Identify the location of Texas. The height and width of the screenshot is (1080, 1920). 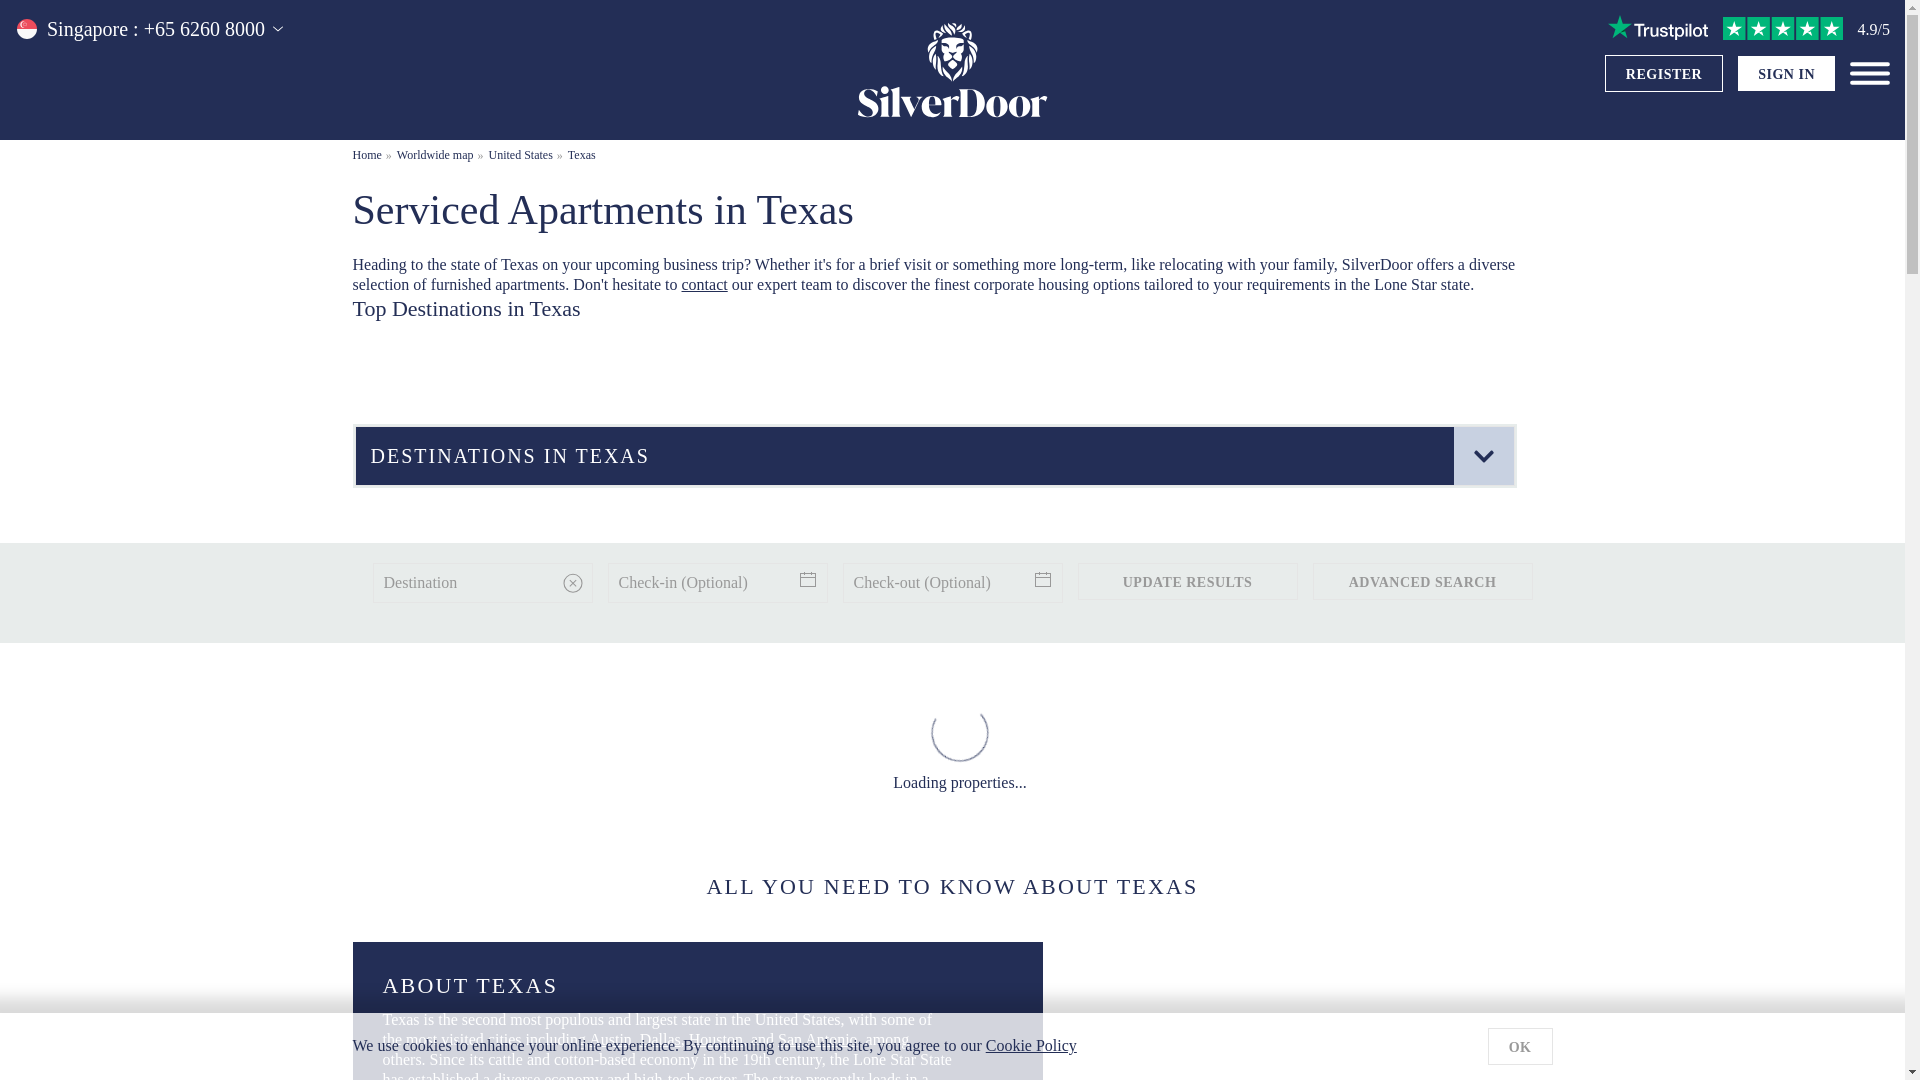
(582, 154).